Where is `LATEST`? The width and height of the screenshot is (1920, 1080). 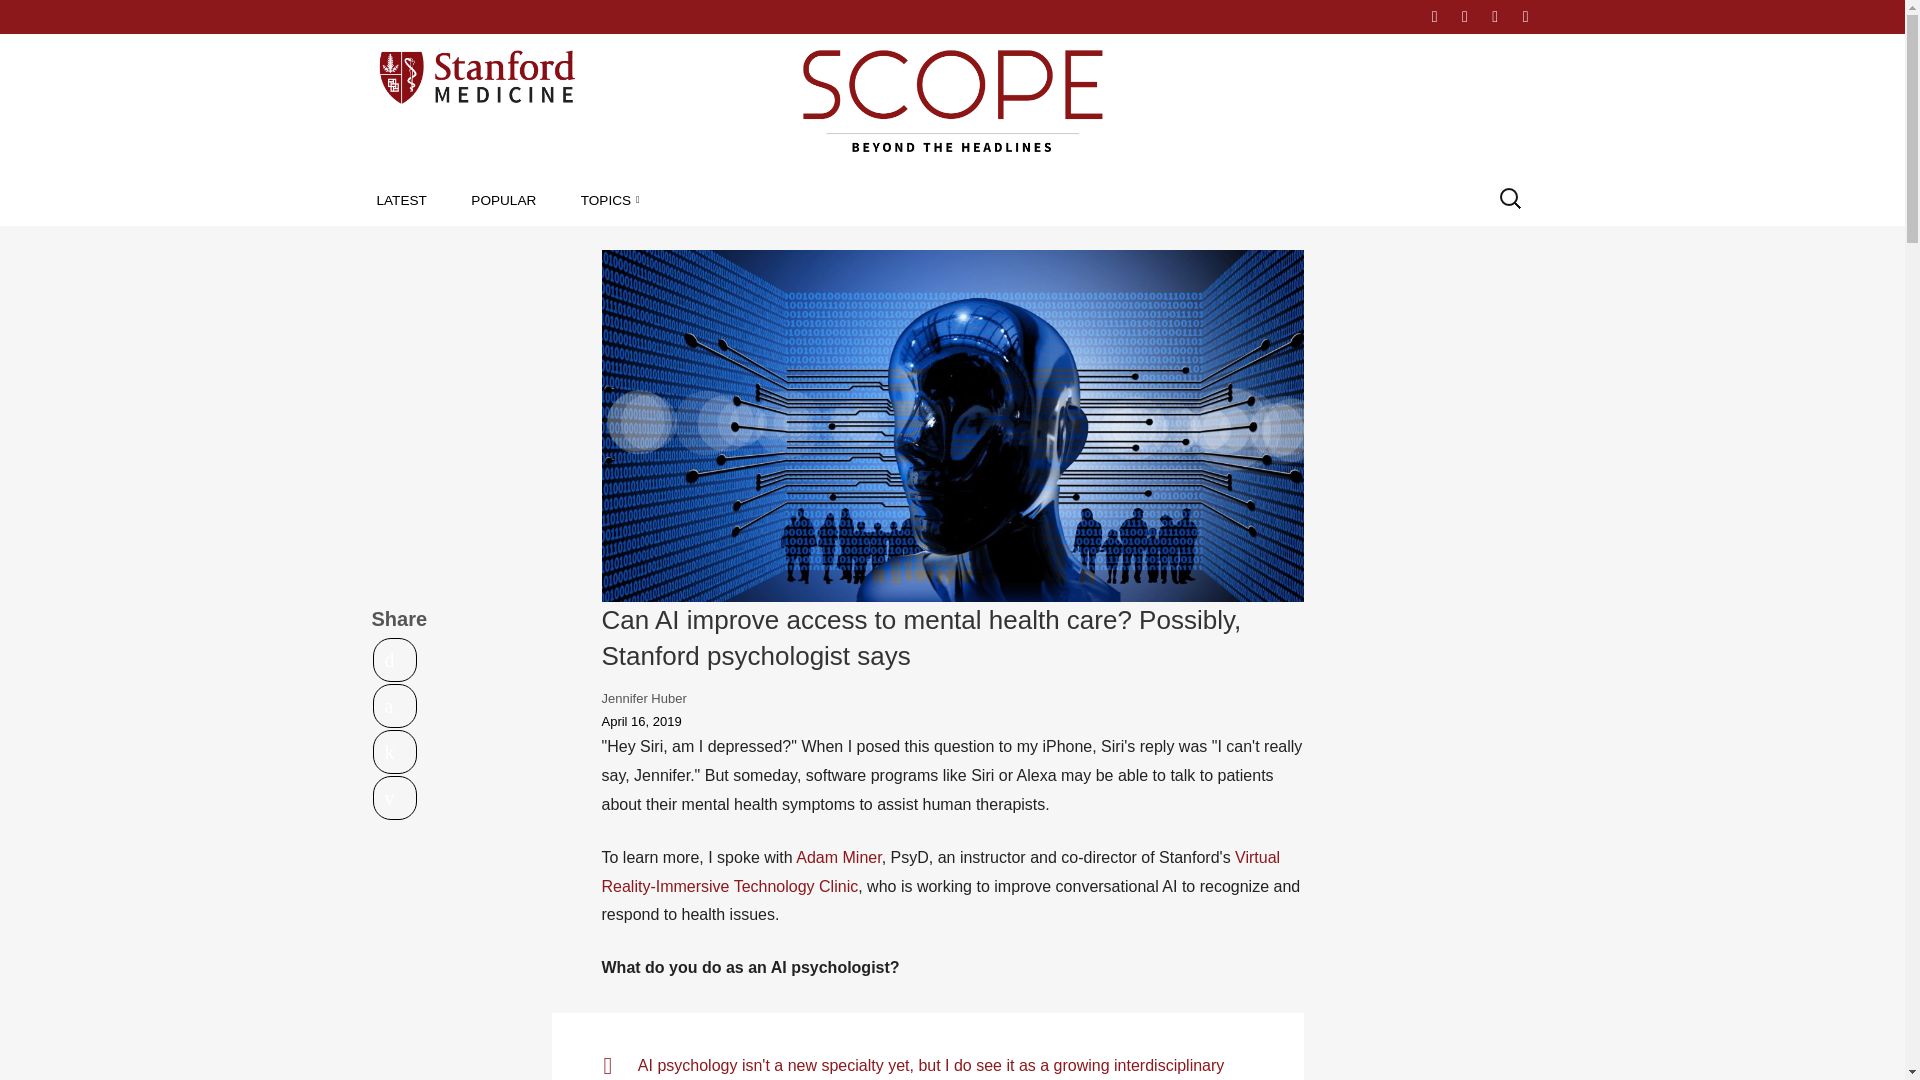
LATEST is located at coordinates (401, 200).